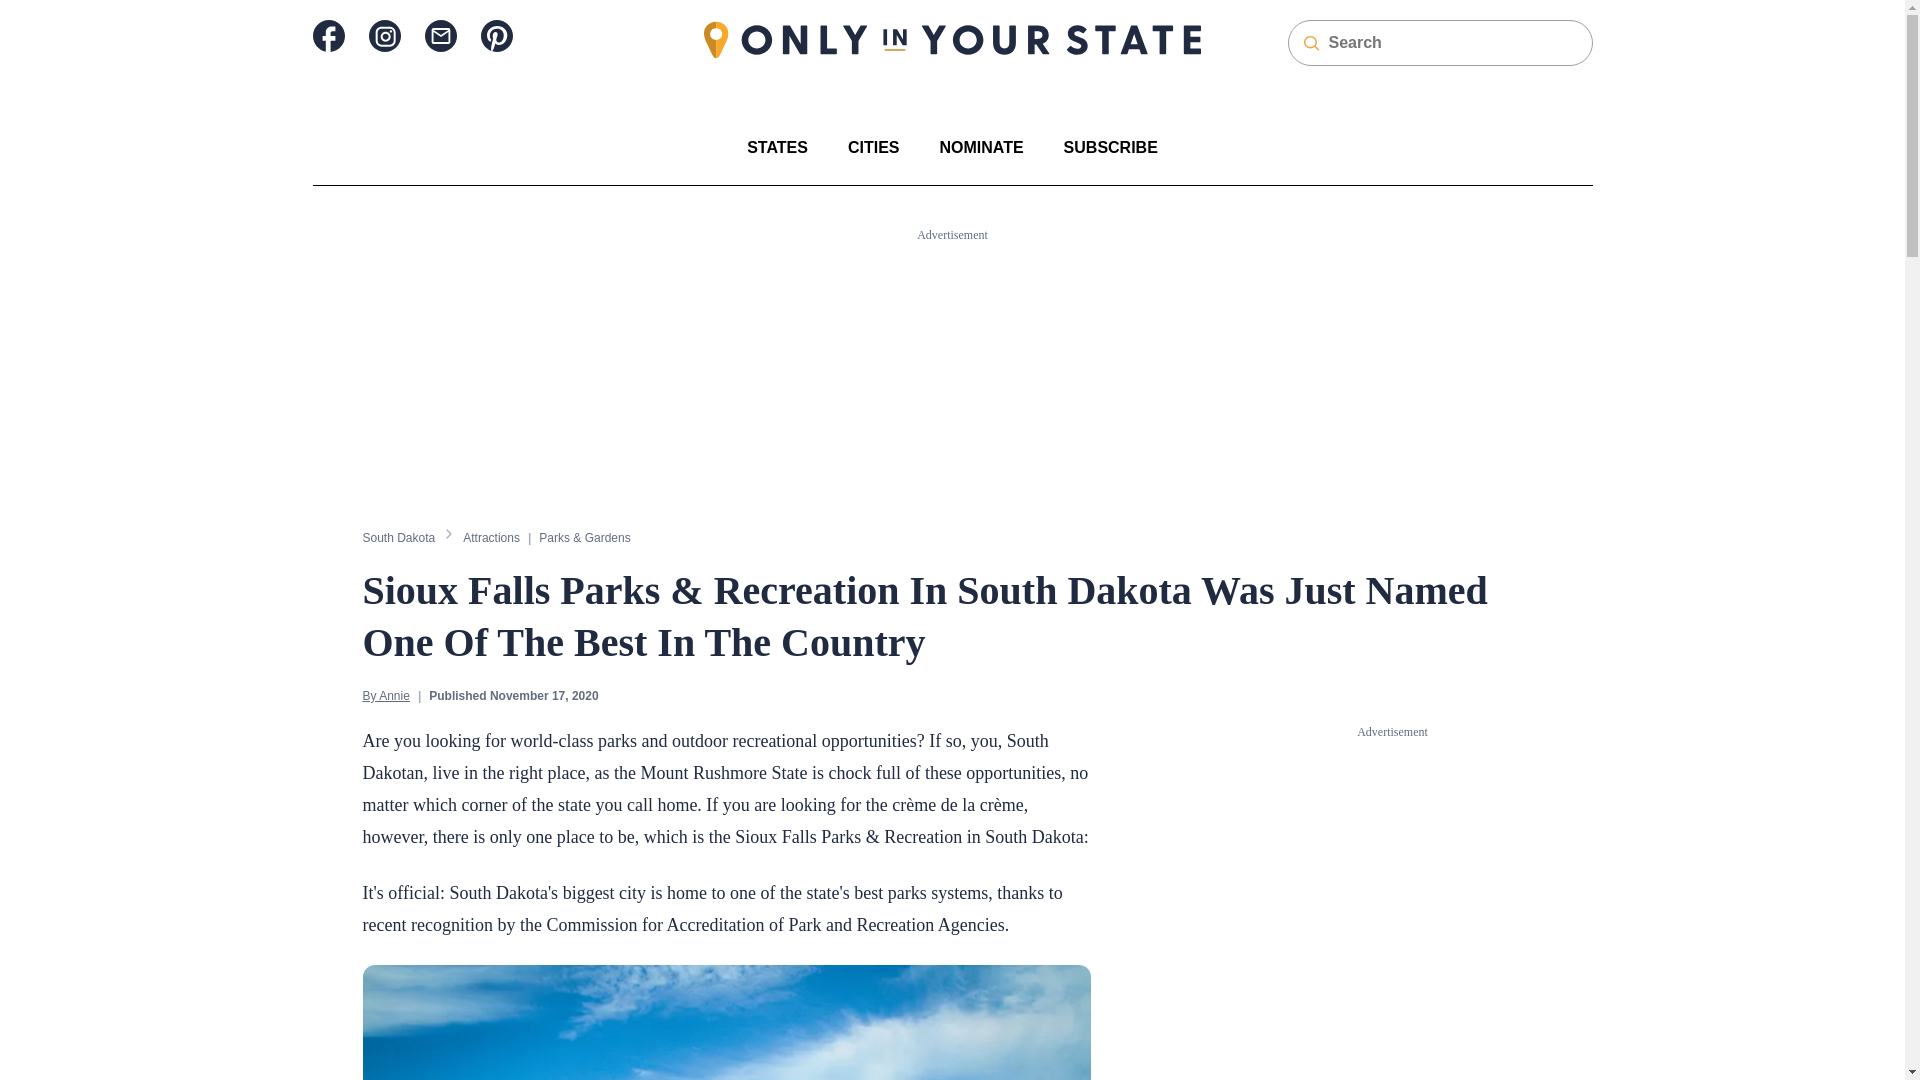 Image resolution: width=1920 pixels, height=1080 pixels. What do you see at coordinates (491, 537) in the screenshot?
I see `Attractions` at bounding box center [491, 537].